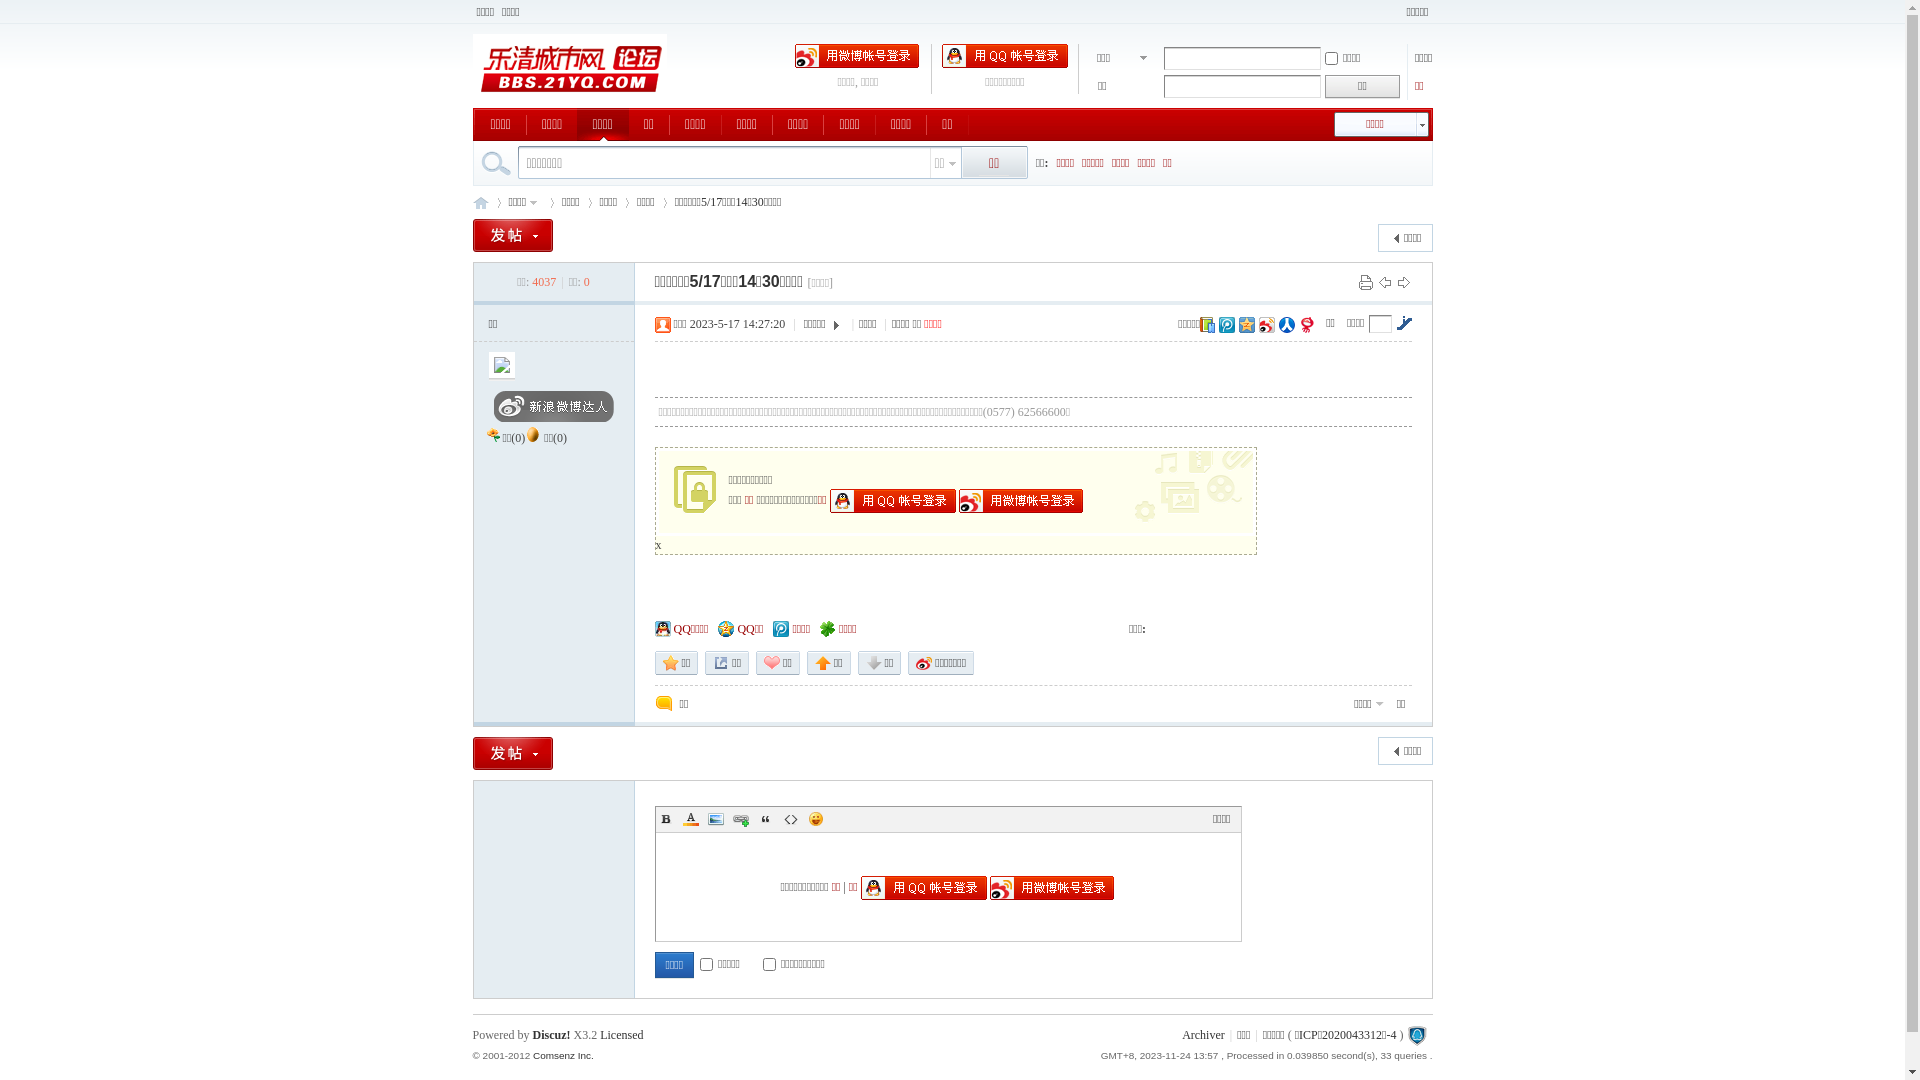  Describe the element at coordinates (1204, 1035) in the screenshot. I see `Archiver` at that location.